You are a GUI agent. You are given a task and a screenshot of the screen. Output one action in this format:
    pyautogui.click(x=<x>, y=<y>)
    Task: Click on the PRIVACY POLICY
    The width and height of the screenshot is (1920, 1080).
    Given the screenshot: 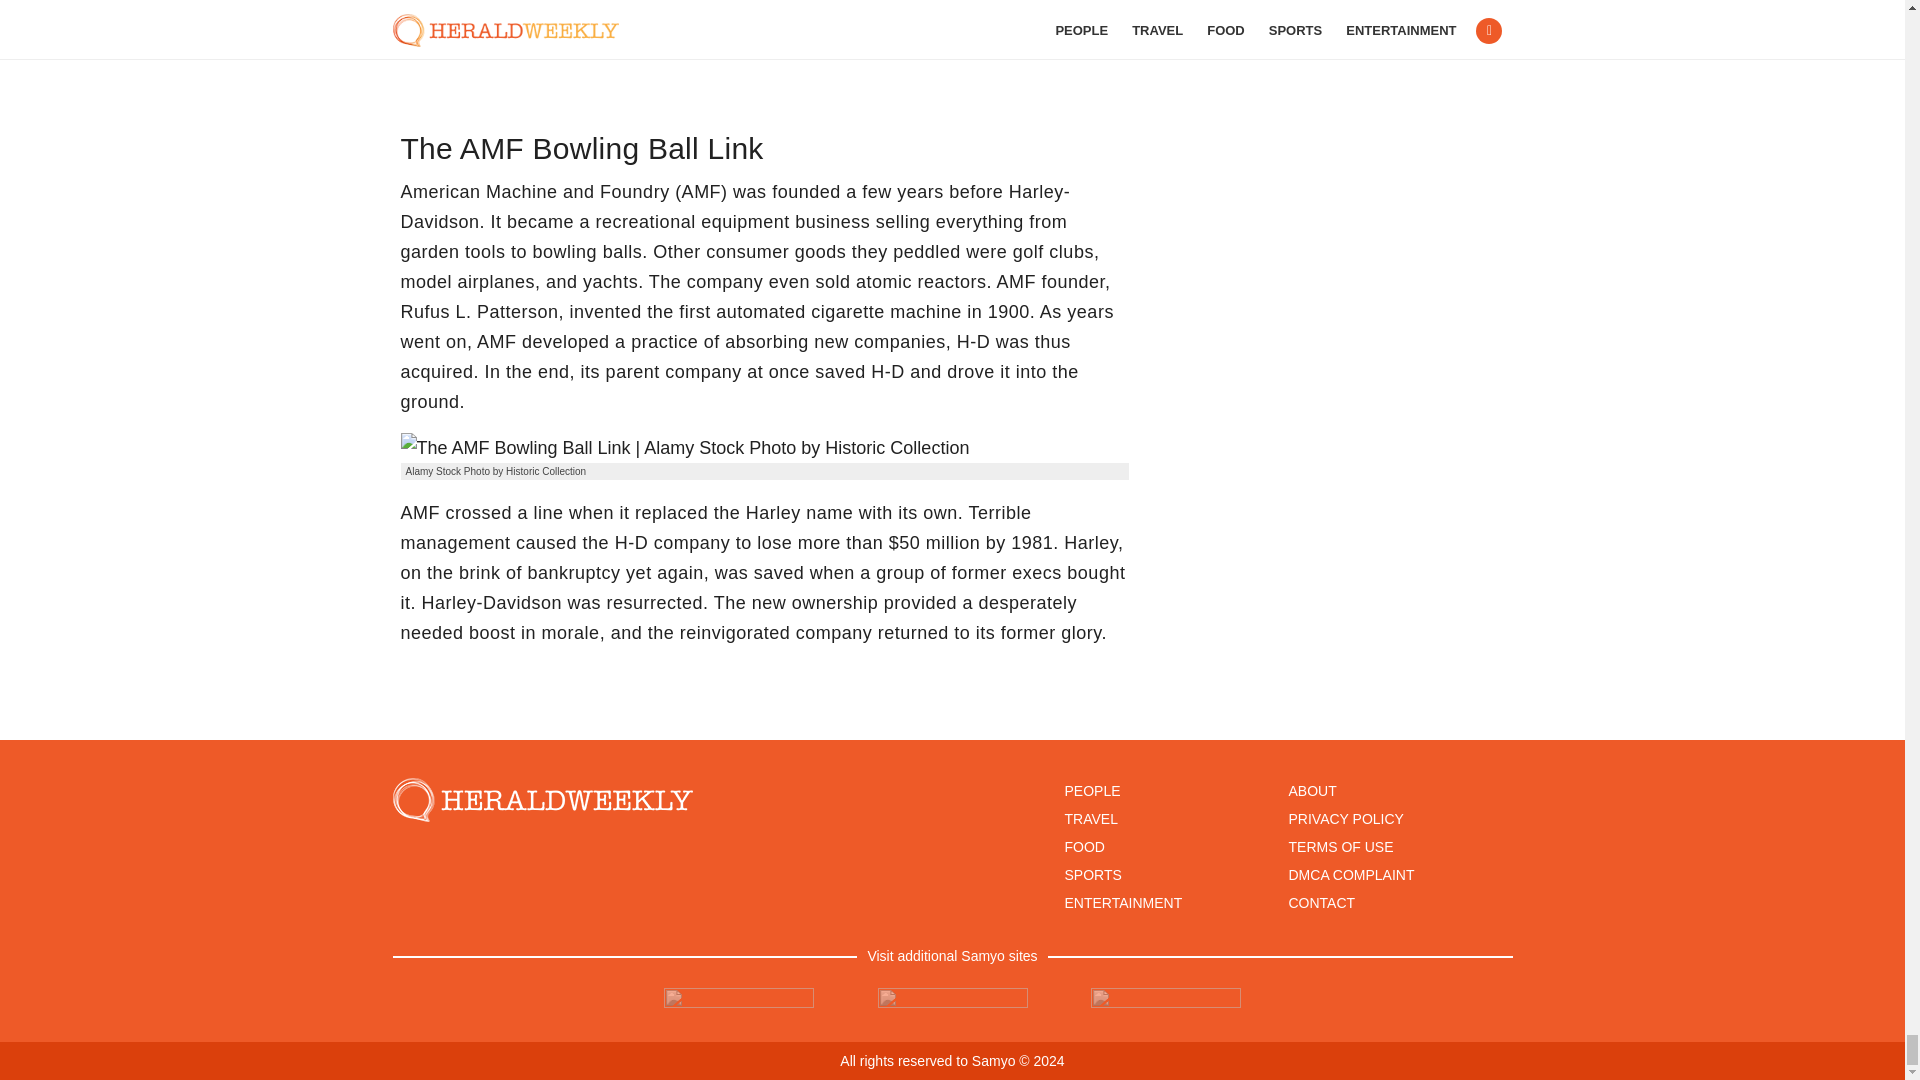 What is the action you would take?
    pyautogui.click(x=1346, y=819)
    